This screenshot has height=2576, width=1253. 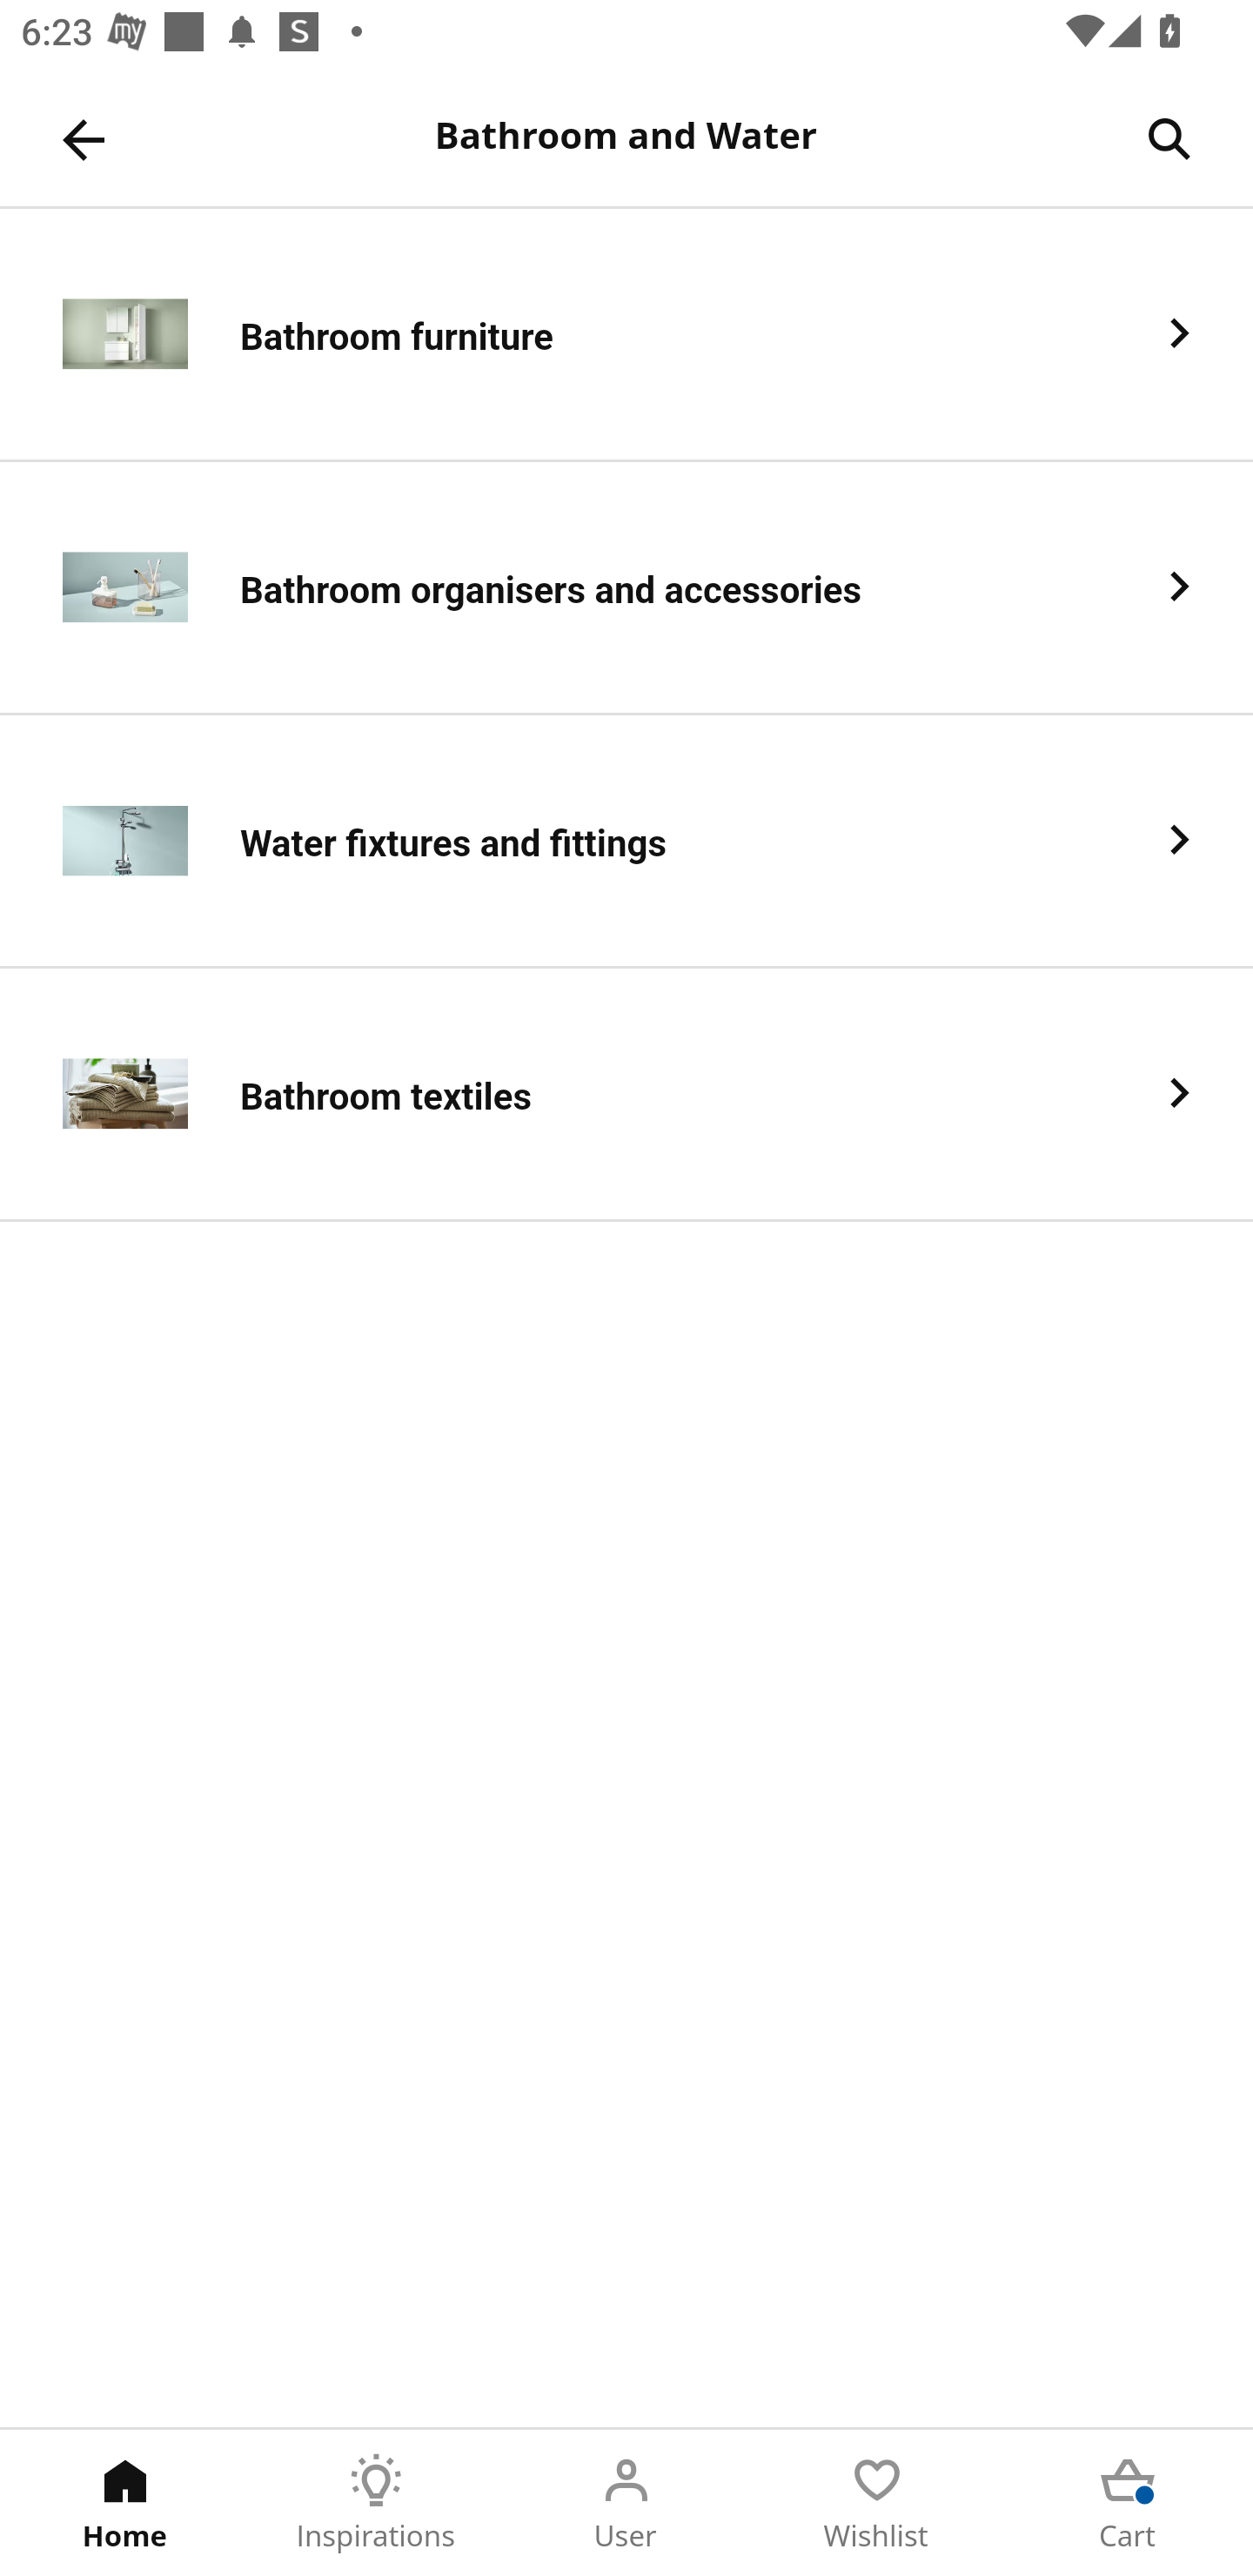 I want to click on User
Tab 3 of 5, so click(x=626, y=2503).